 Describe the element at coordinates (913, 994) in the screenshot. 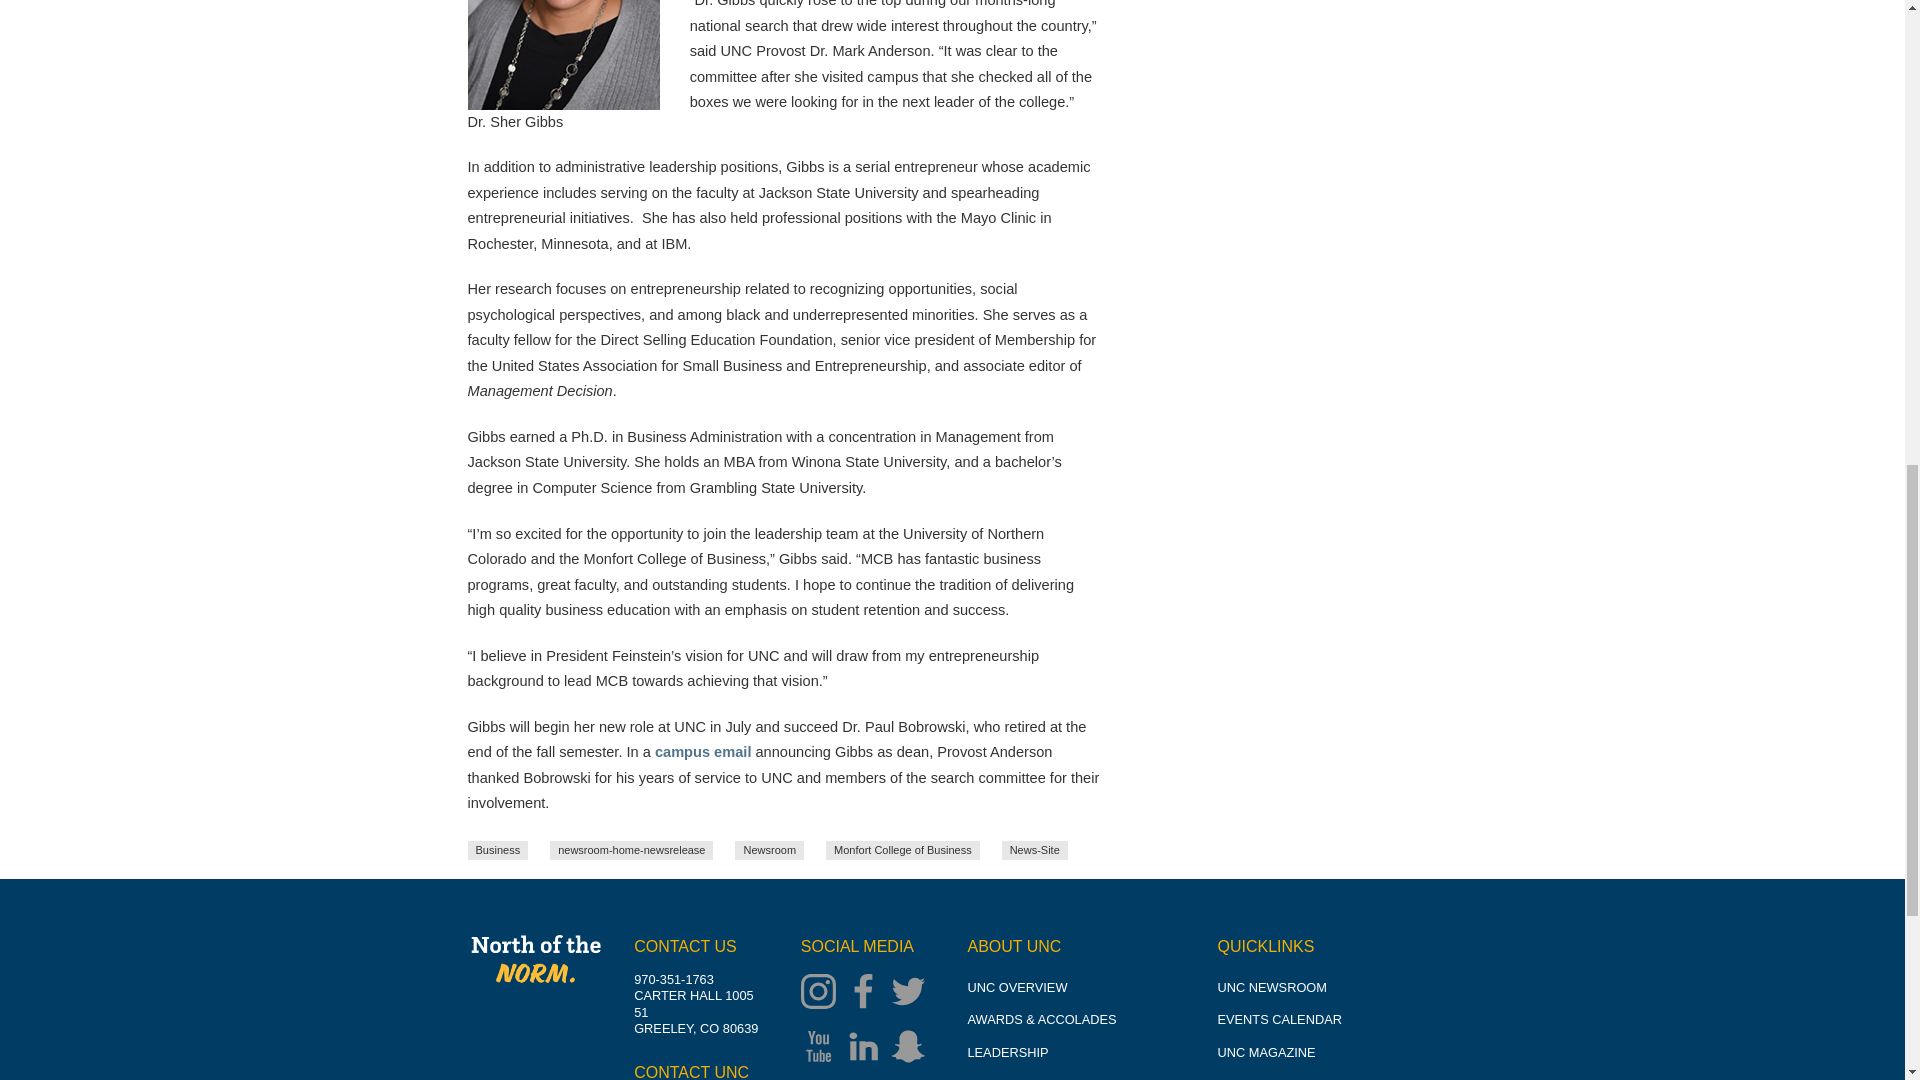

I see `Twitter` at that location.